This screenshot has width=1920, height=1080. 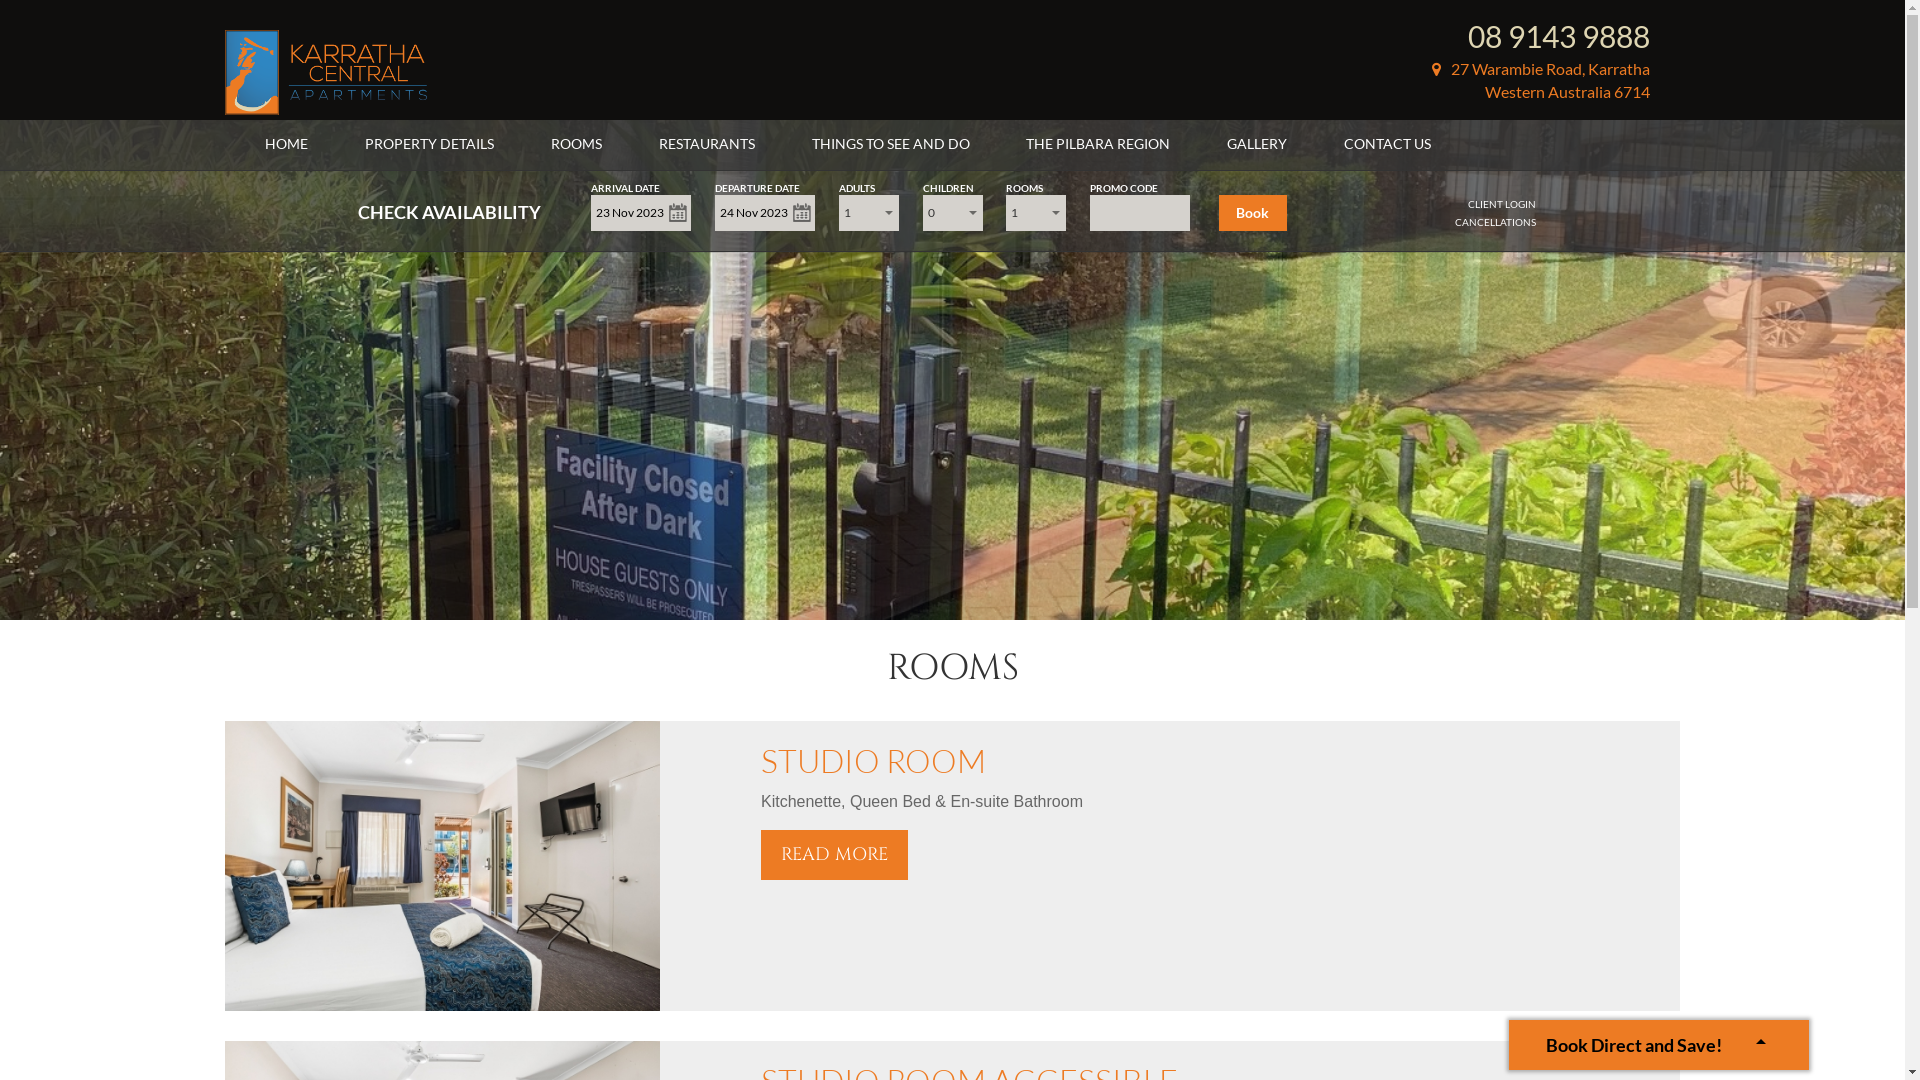 What do you see at coordinates (891, 144) in the screenshot?
I see `THINGS TO SEE AND DO` at bounding box center [891, 144].